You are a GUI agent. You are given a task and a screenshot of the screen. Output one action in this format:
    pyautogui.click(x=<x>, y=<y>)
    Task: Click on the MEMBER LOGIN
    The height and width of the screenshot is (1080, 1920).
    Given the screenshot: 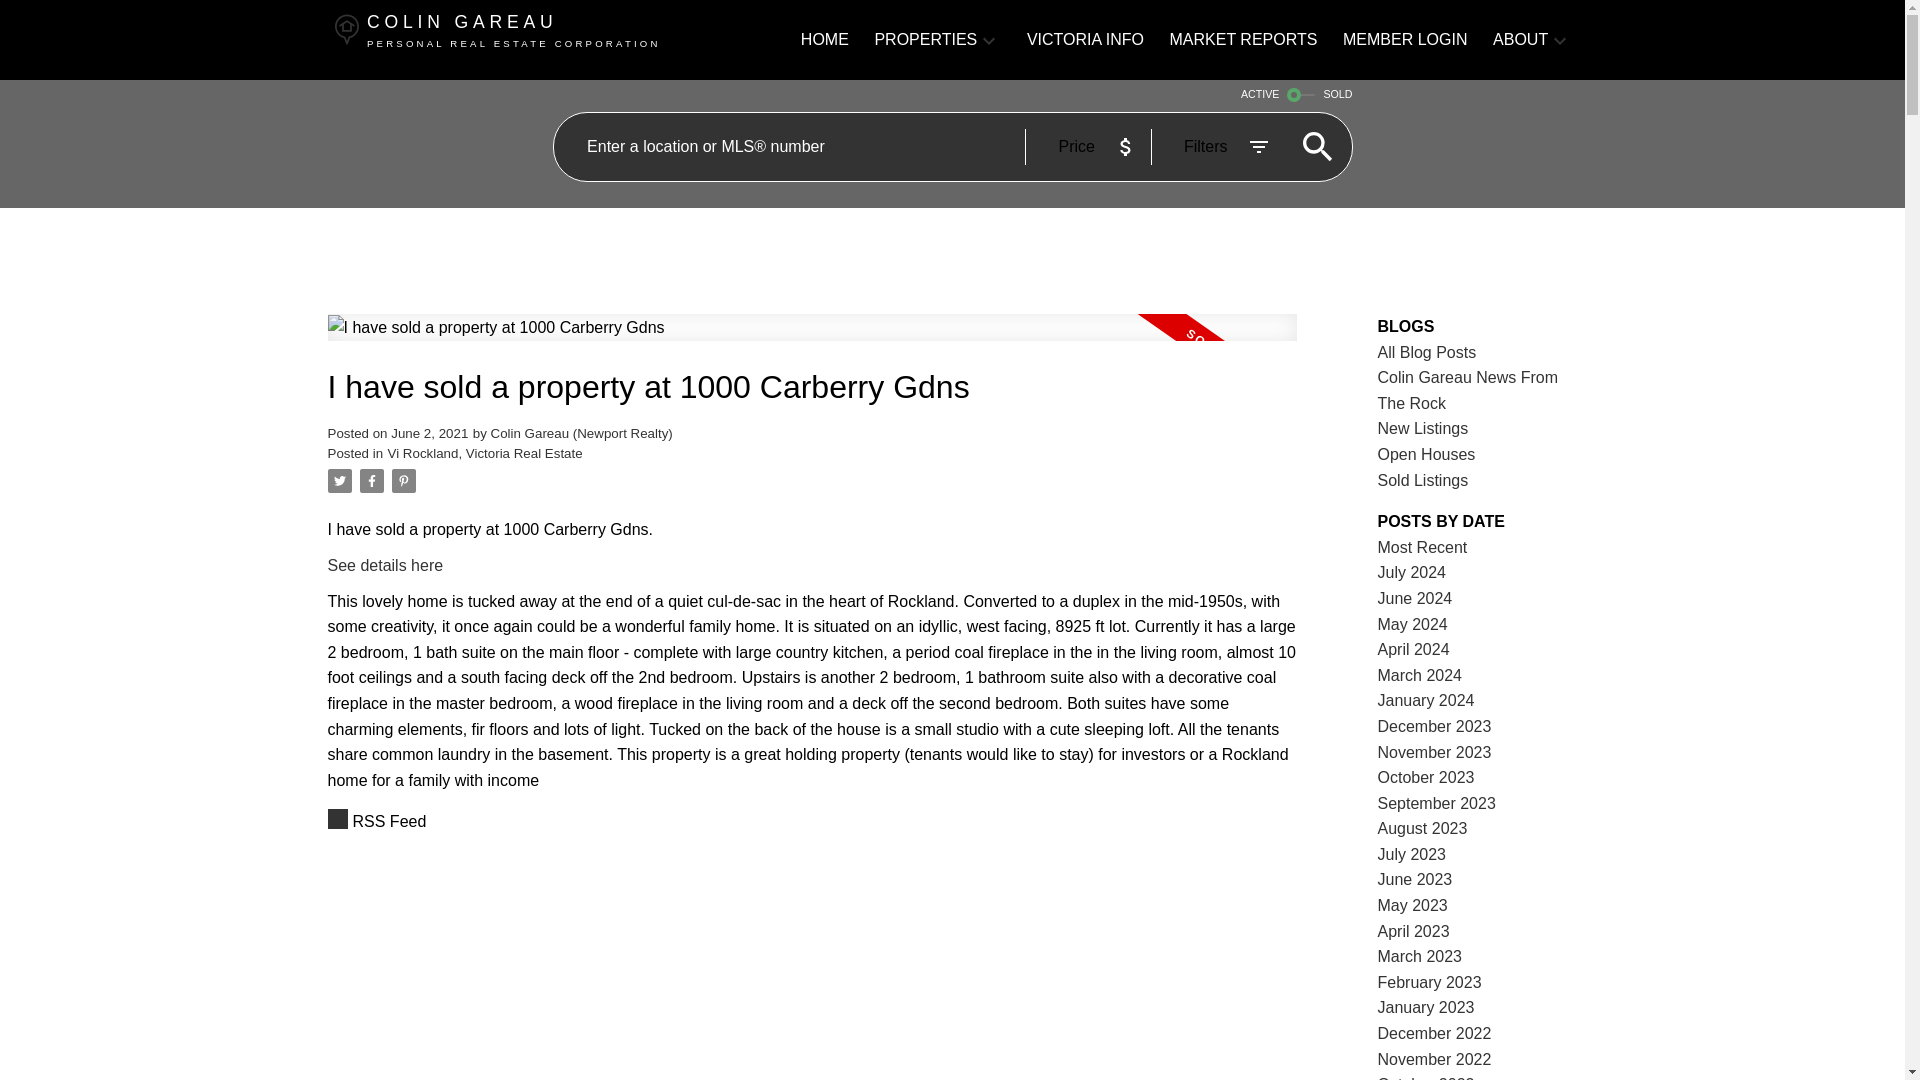 What is the action you would take?
    pyautogui.click(x=1404, y=40)
    